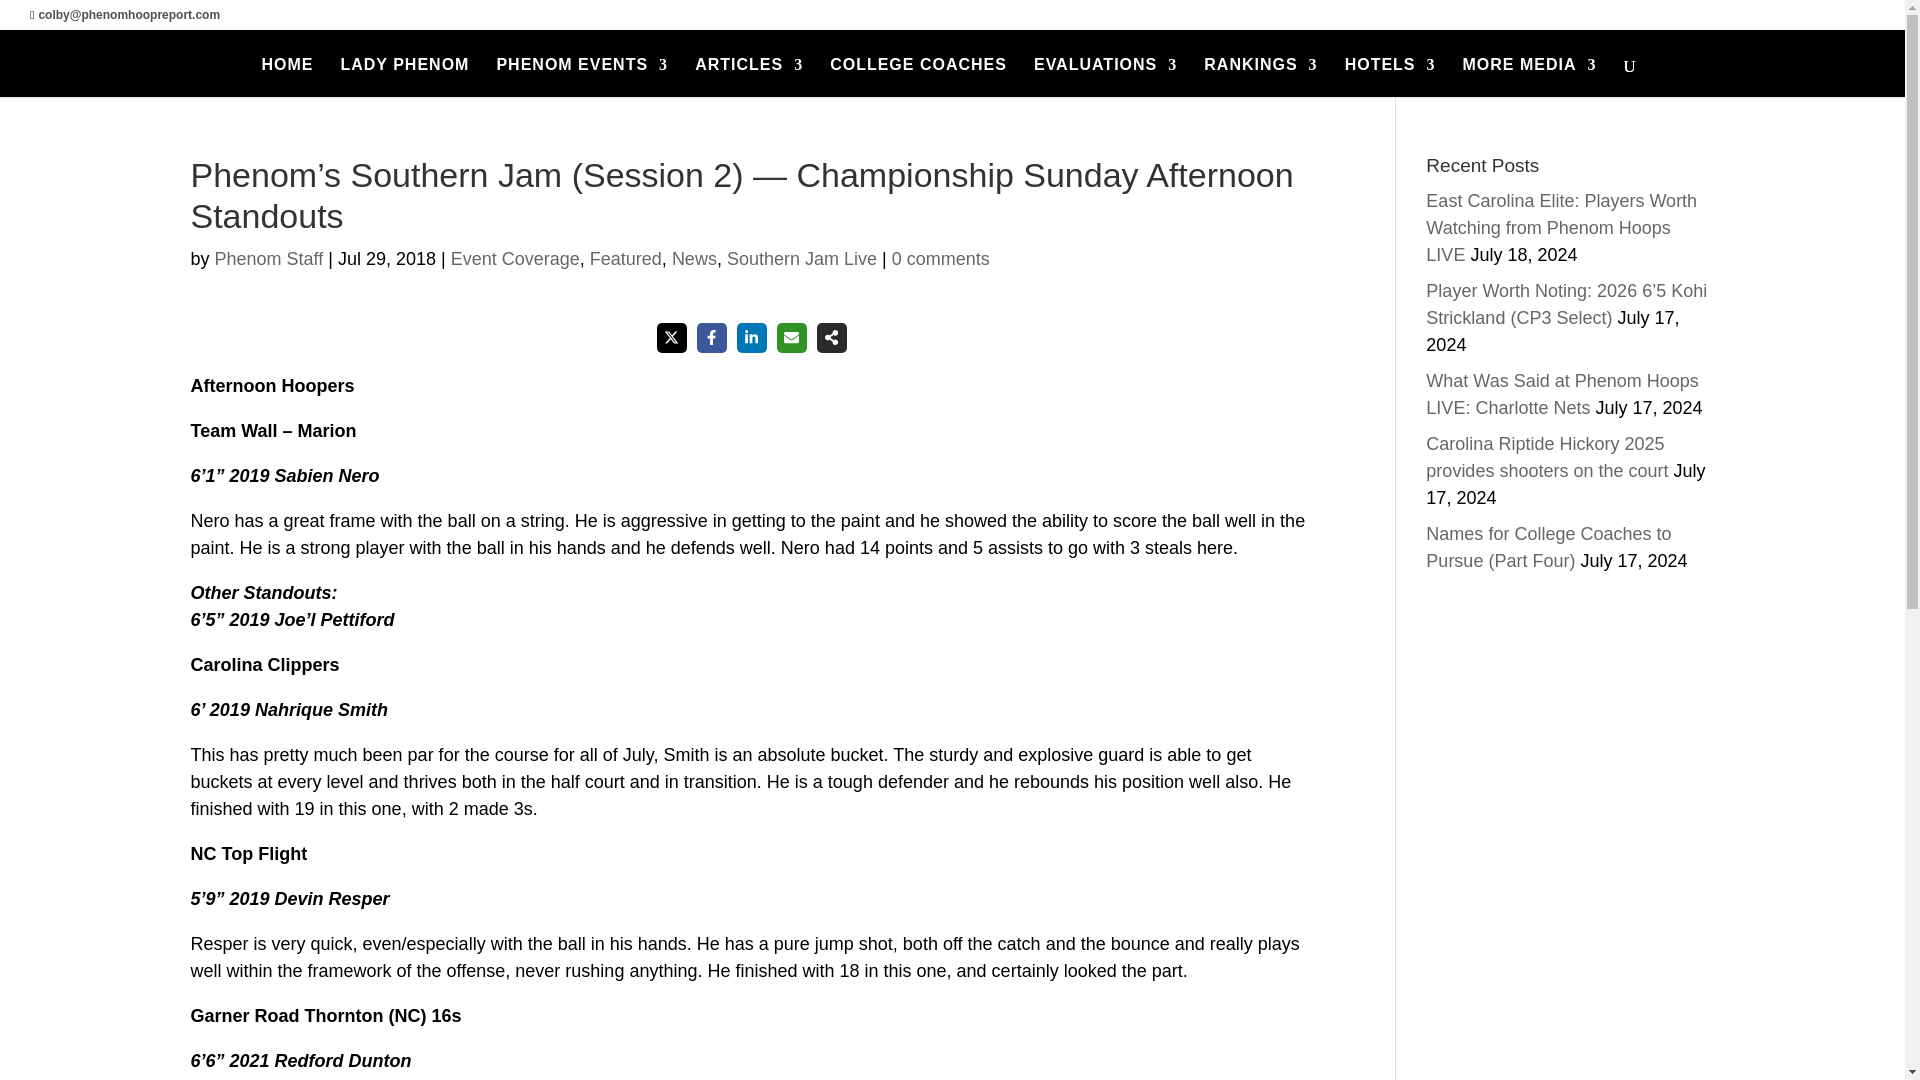  Describe the element at coordinates (1260, 78) in the screenshot. I see `RANKINGS` at that location.